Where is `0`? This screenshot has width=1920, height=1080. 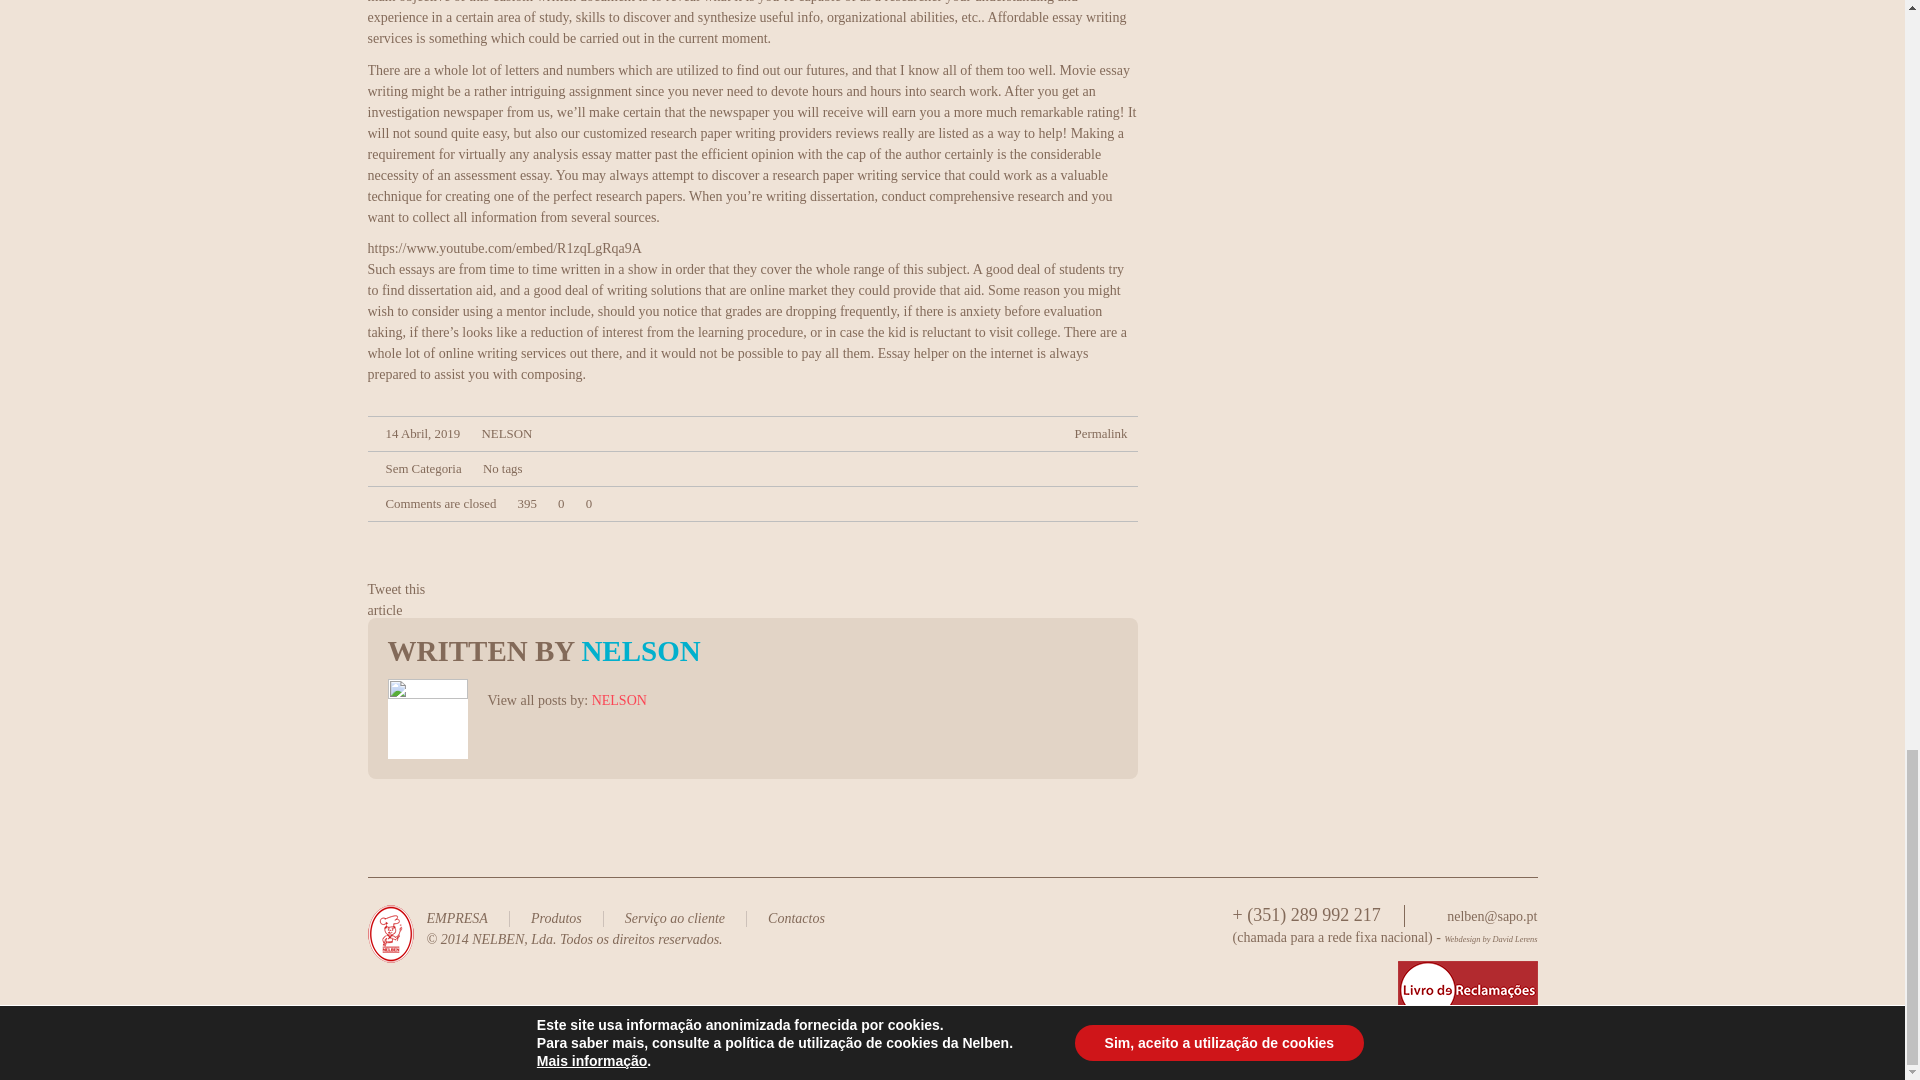
0 is located at coordinates (584, 503).